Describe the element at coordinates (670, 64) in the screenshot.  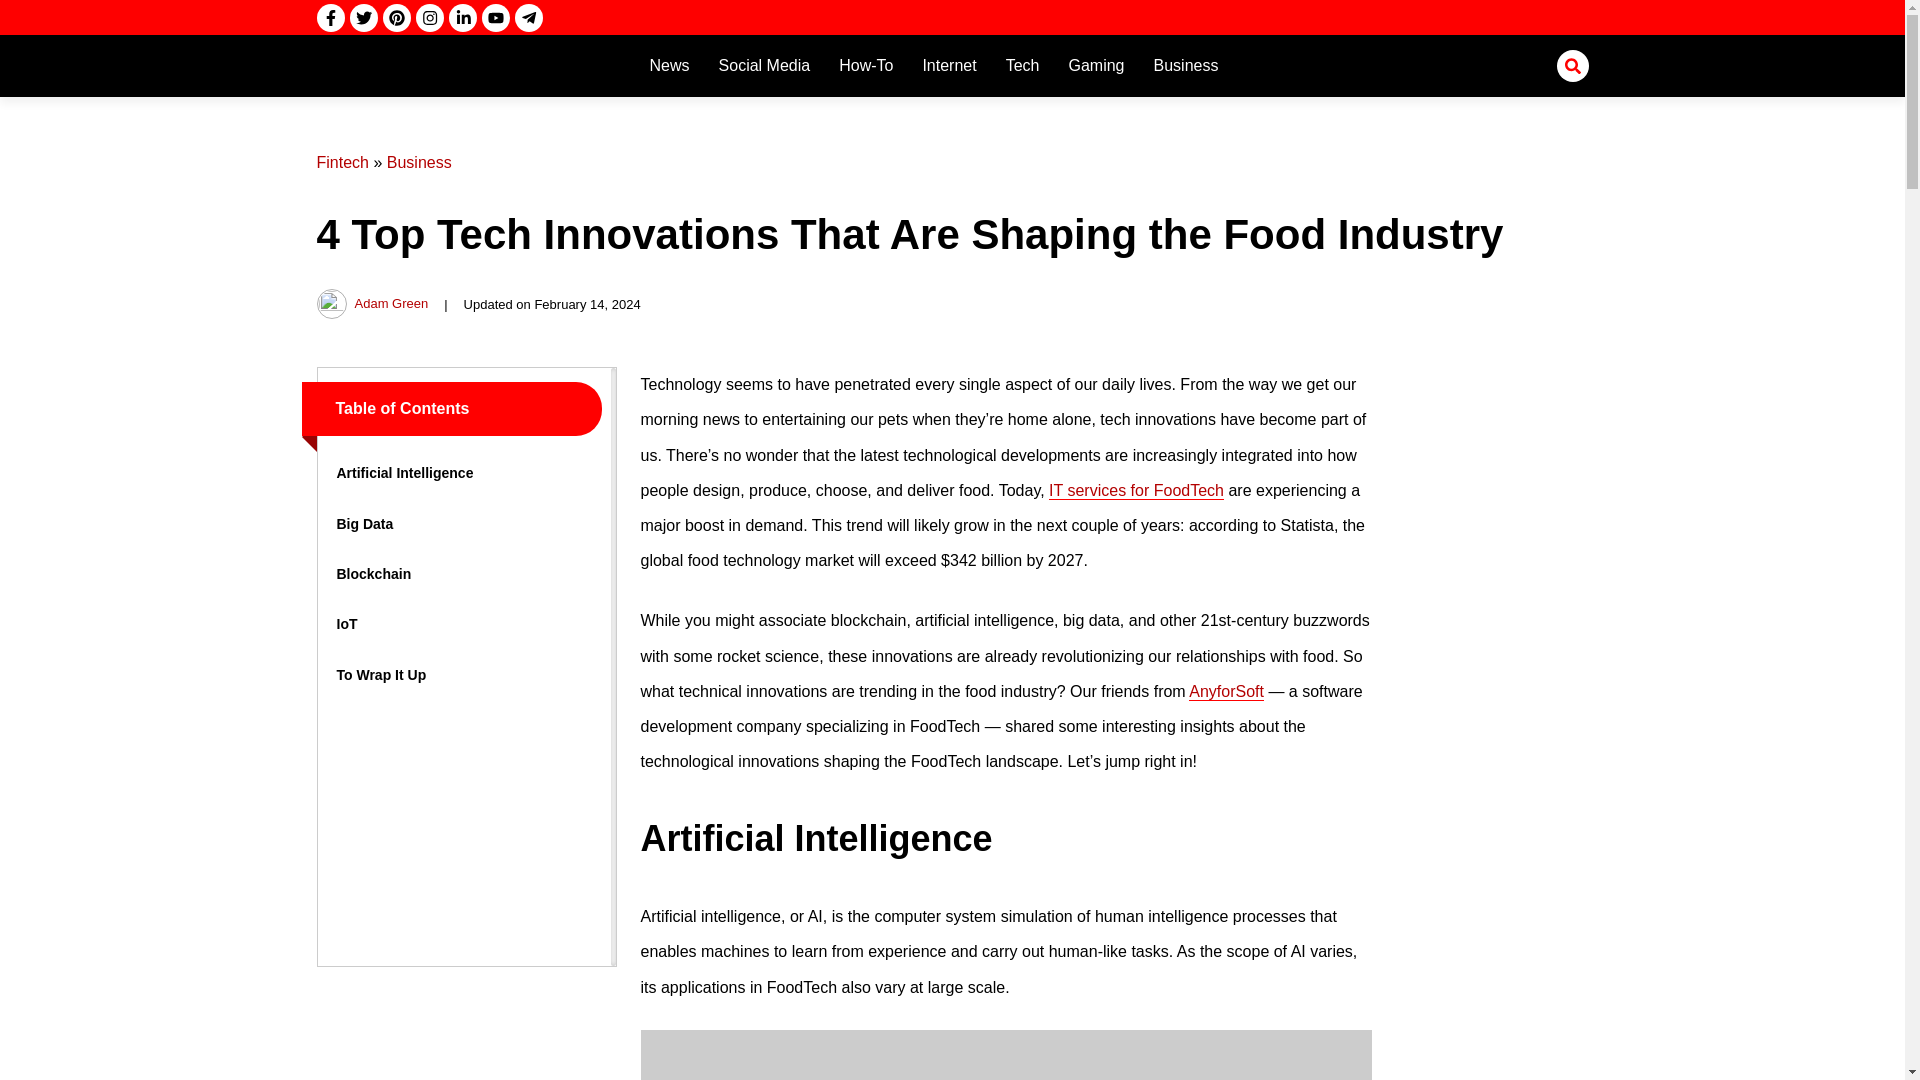
I see `News` at that location.